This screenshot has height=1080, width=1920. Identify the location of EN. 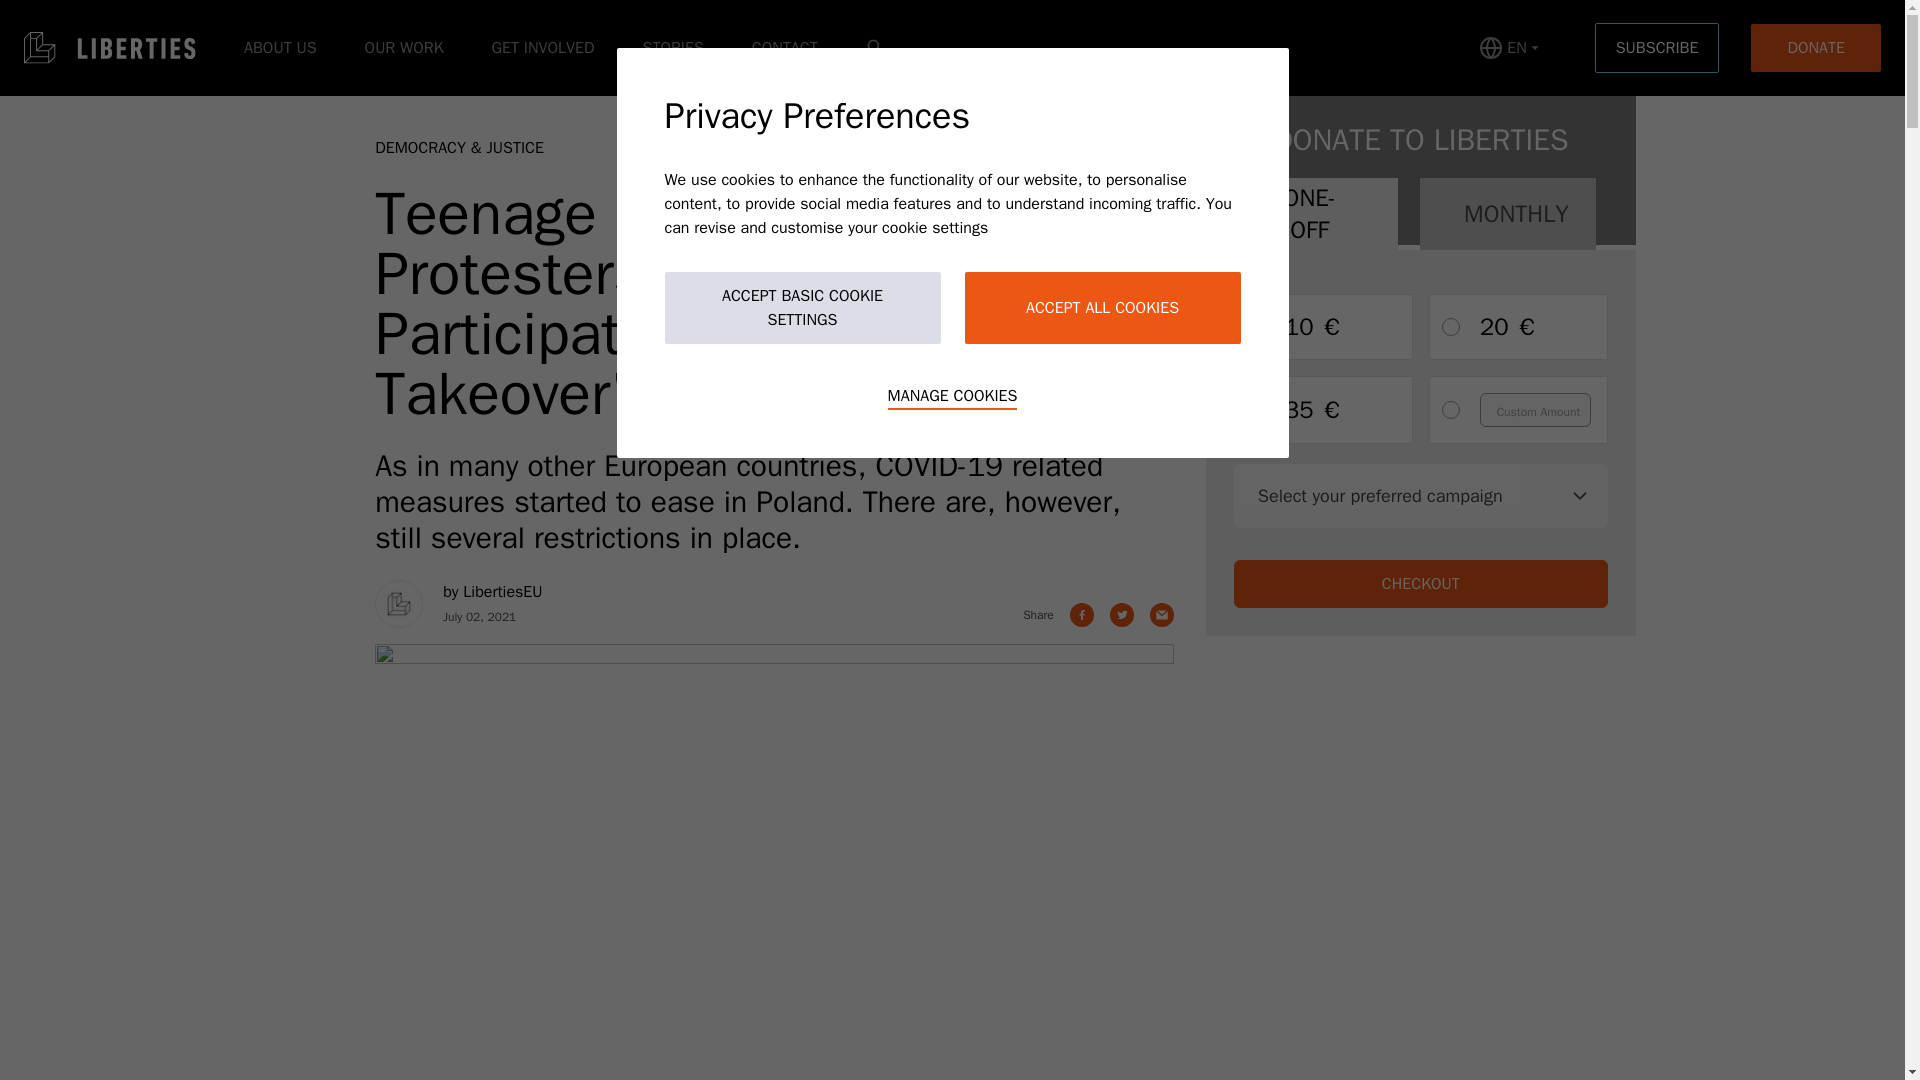
(1508, 48).